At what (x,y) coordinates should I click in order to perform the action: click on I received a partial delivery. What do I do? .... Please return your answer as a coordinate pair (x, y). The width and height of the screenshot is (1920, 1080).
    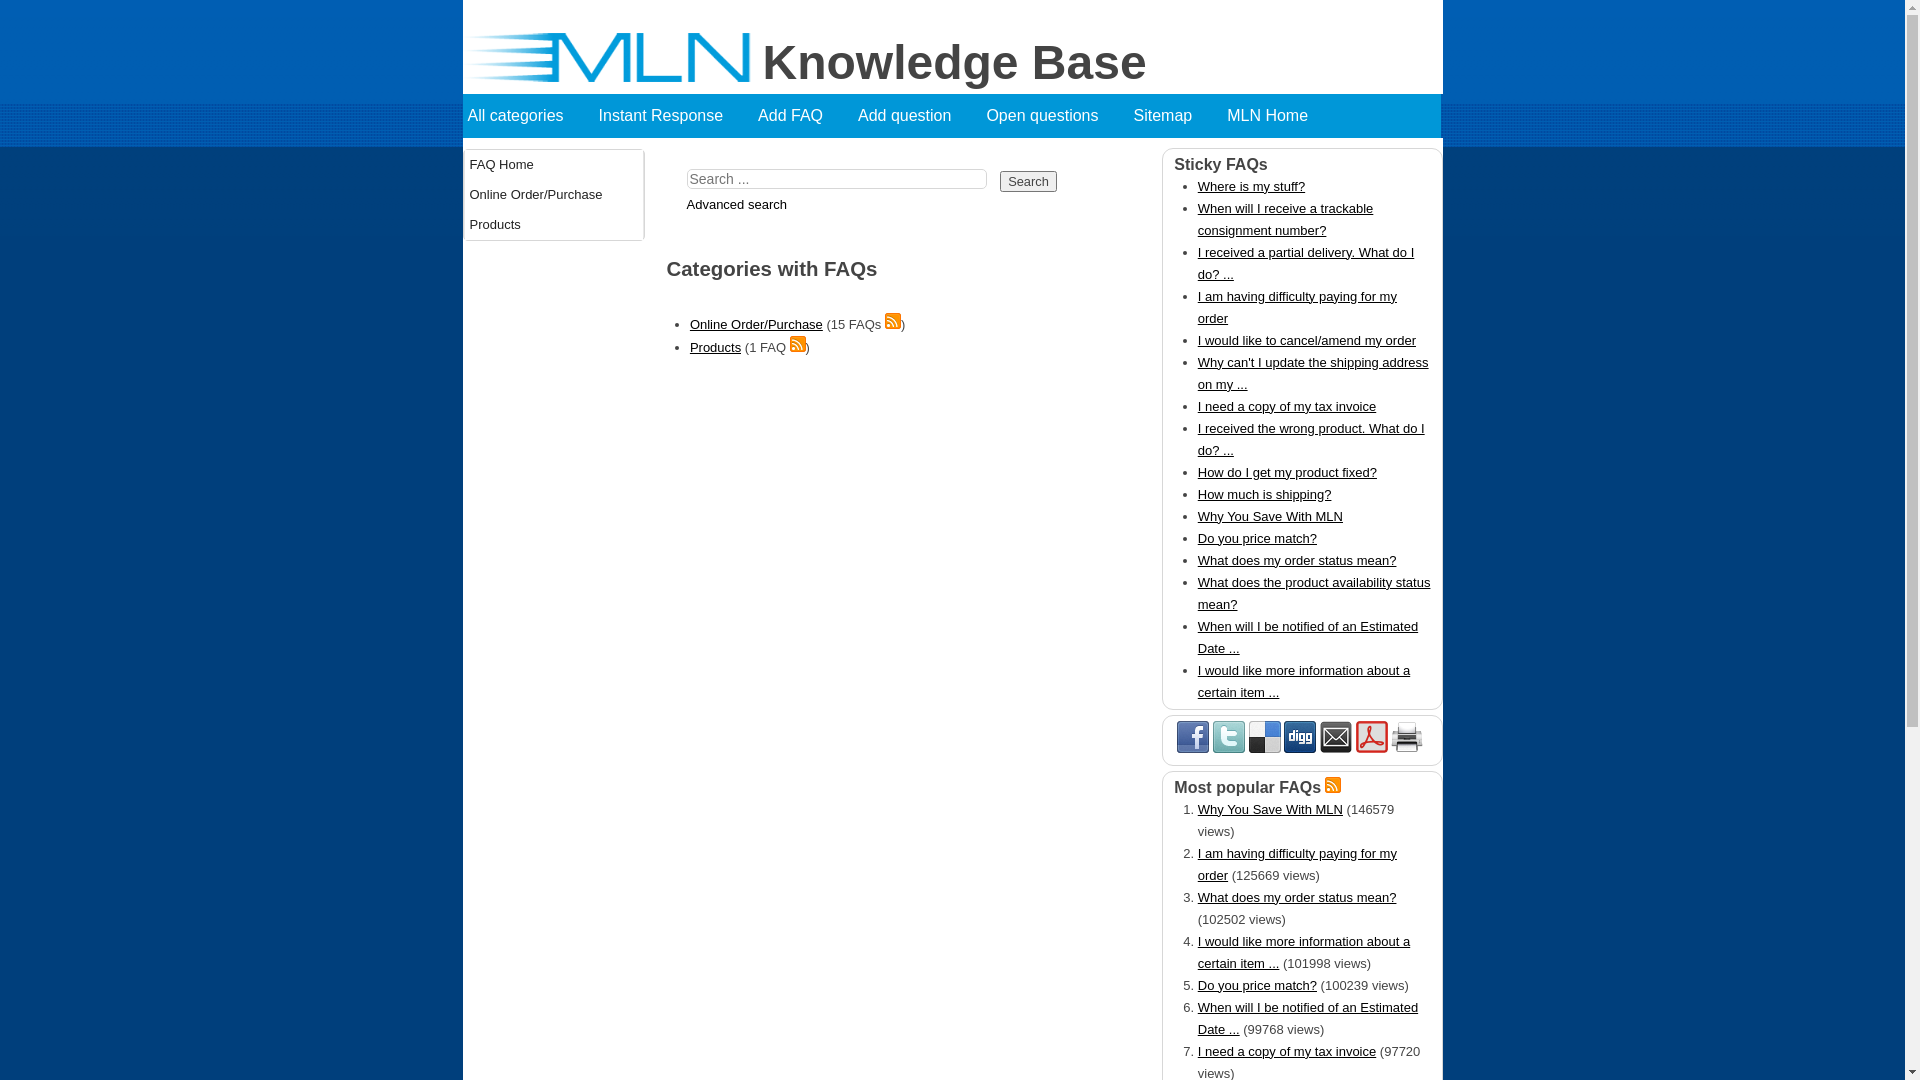
    Looking at the image, I should click on (1314, 264).